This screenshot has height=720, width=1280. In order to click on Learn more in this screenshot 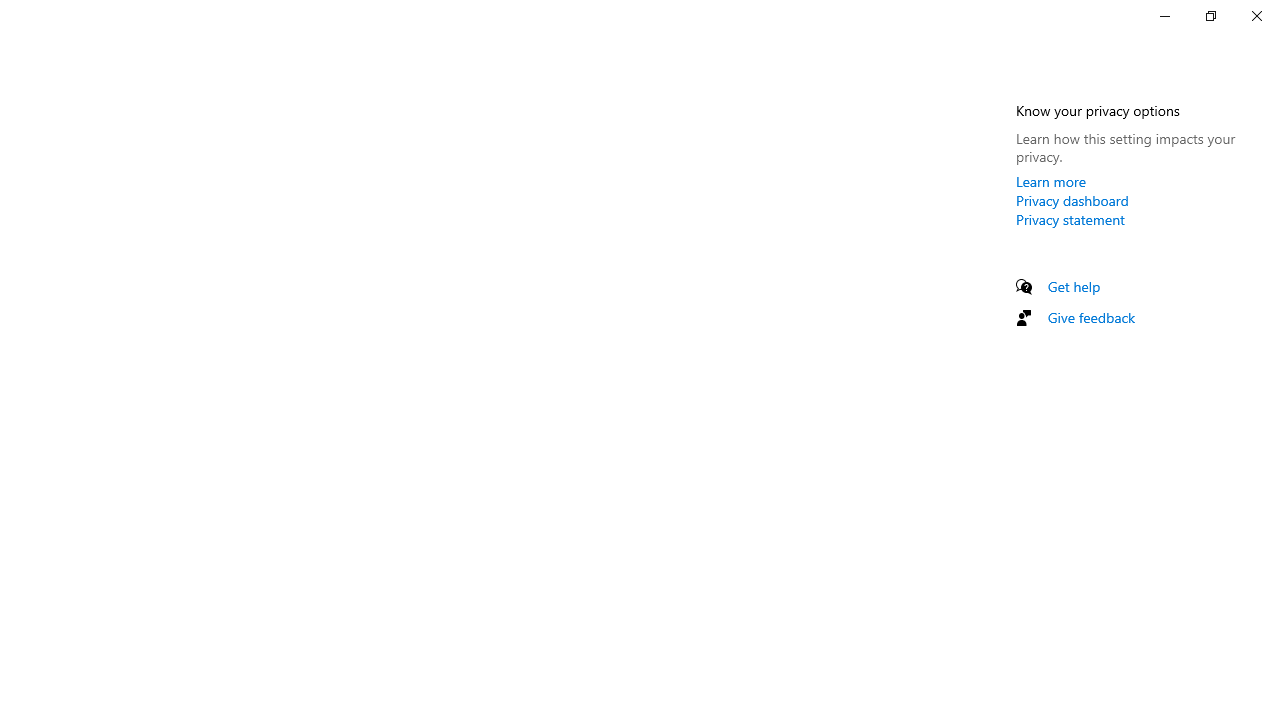, I will do `click(1051, 181)`.